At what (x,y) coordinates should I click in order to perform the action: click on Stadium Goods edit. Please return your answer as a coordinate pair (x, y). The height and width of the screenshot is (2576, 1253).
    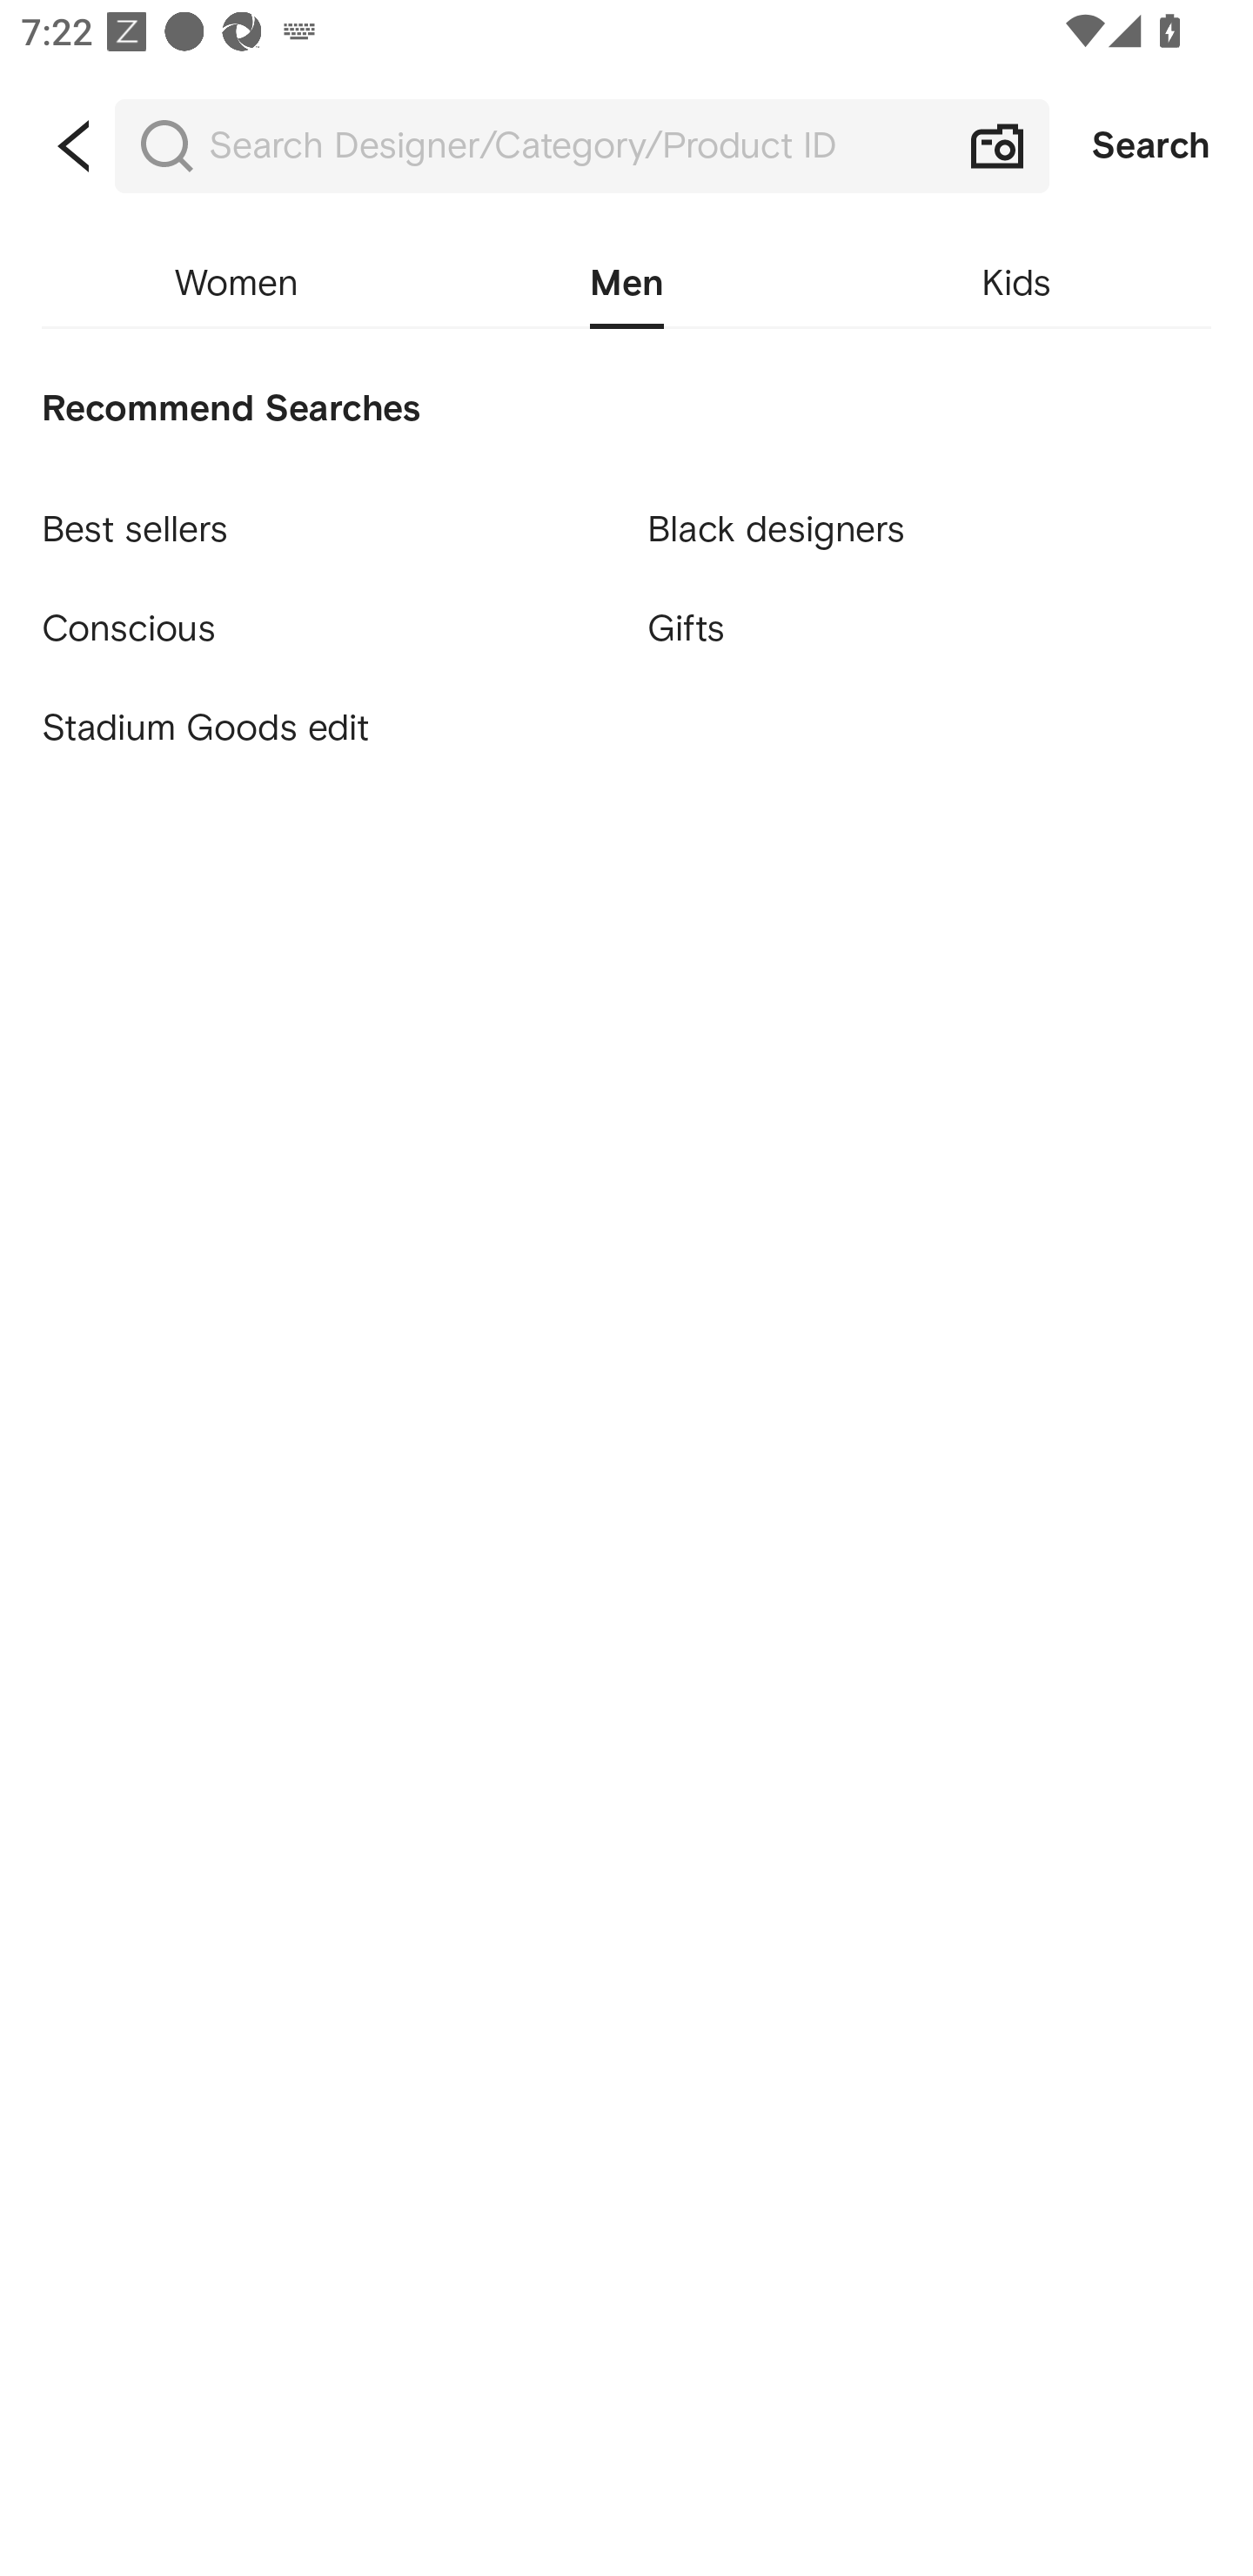
    Looking at the image, I should click on (323, 728).